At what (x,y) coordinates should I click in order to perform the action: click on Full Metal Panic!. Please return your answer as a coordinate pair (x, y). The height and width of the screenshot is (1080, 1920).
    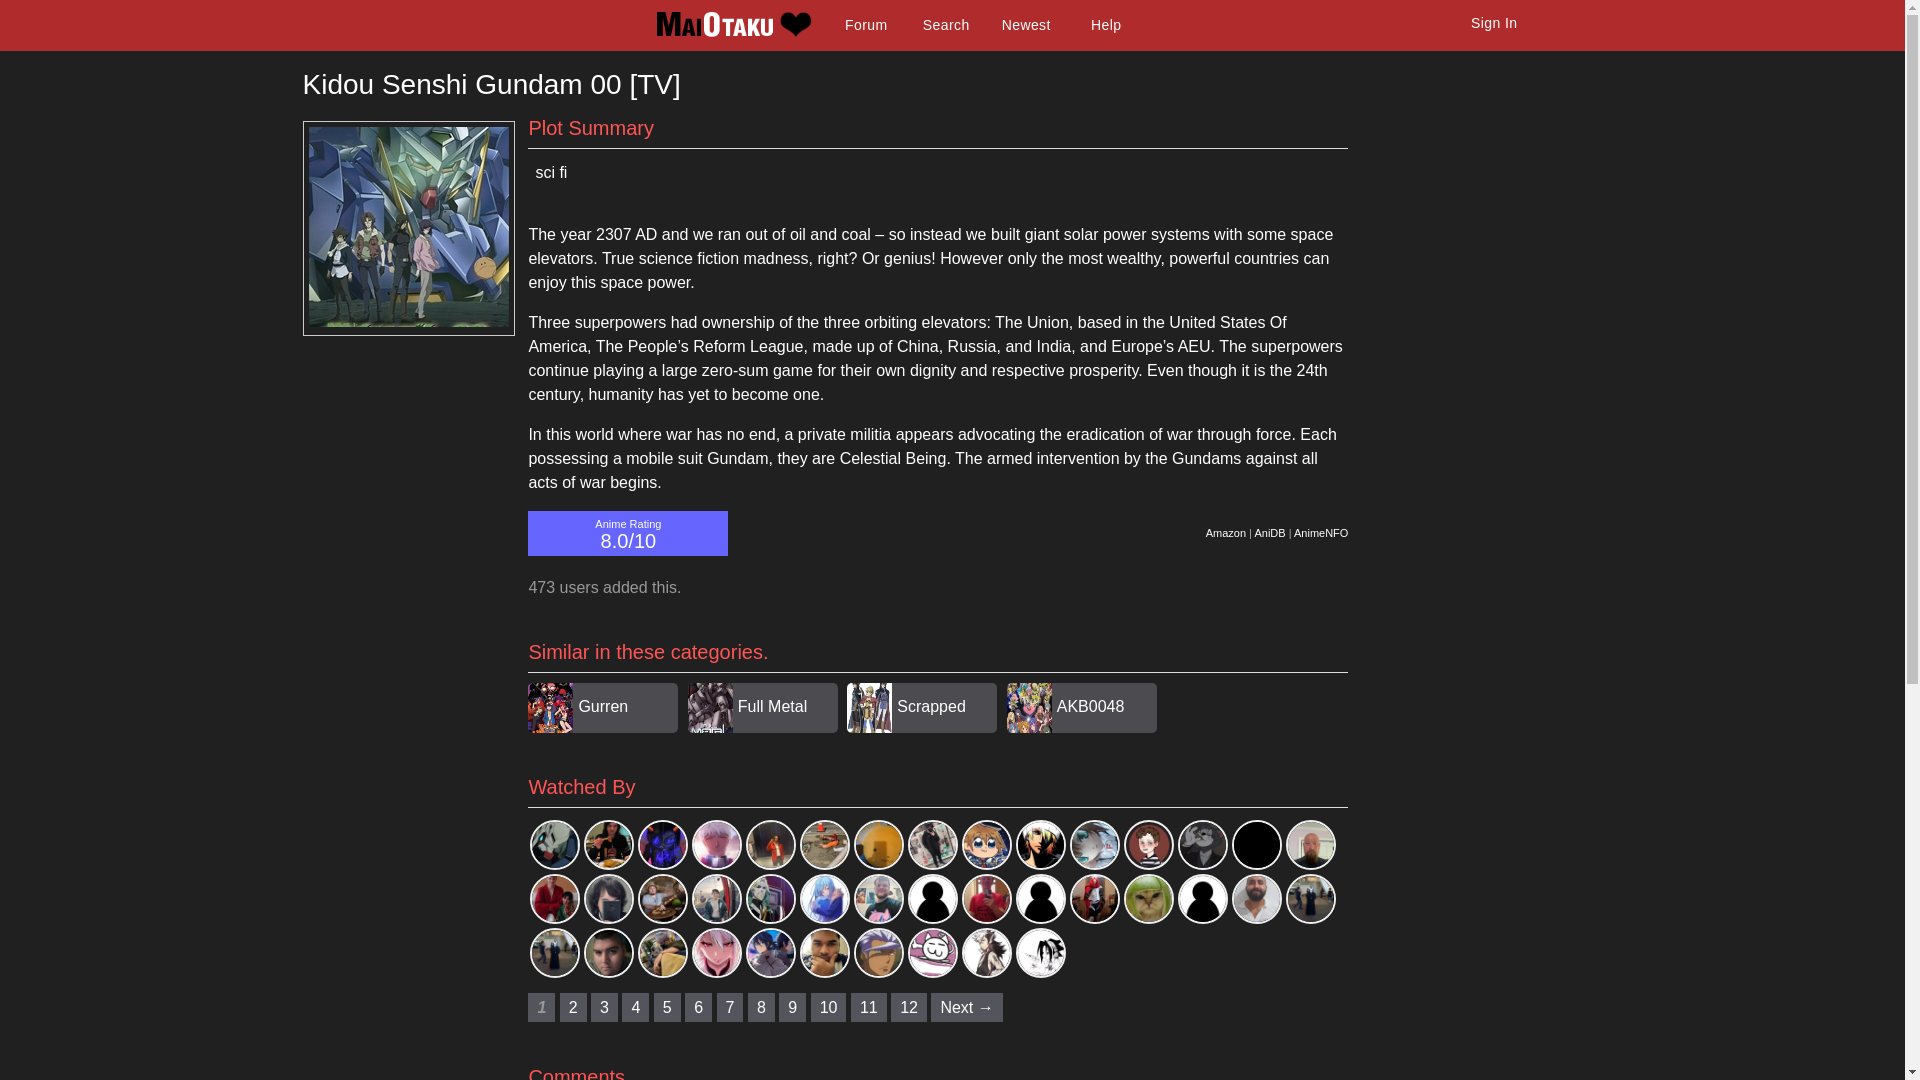
    Looking at the image, I should click on (772, 730).